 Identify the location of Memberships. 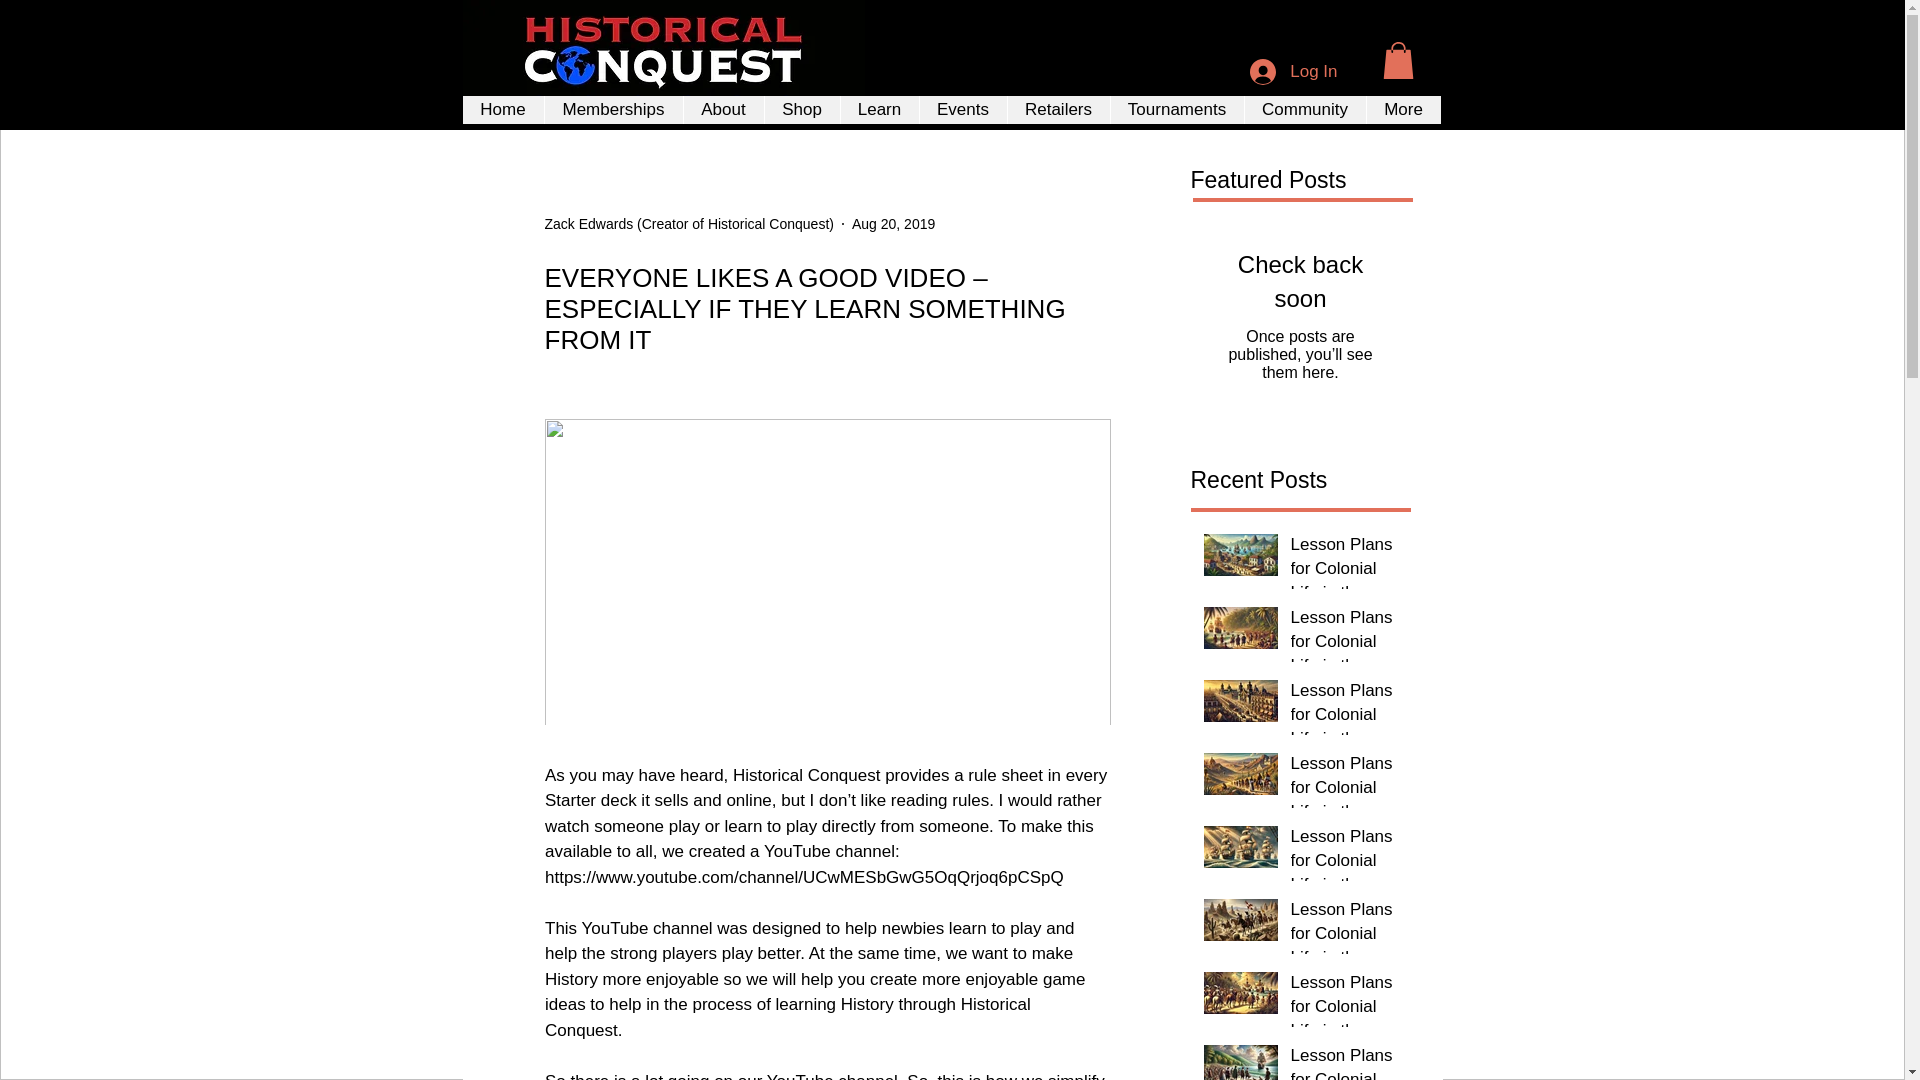
(613, 110).